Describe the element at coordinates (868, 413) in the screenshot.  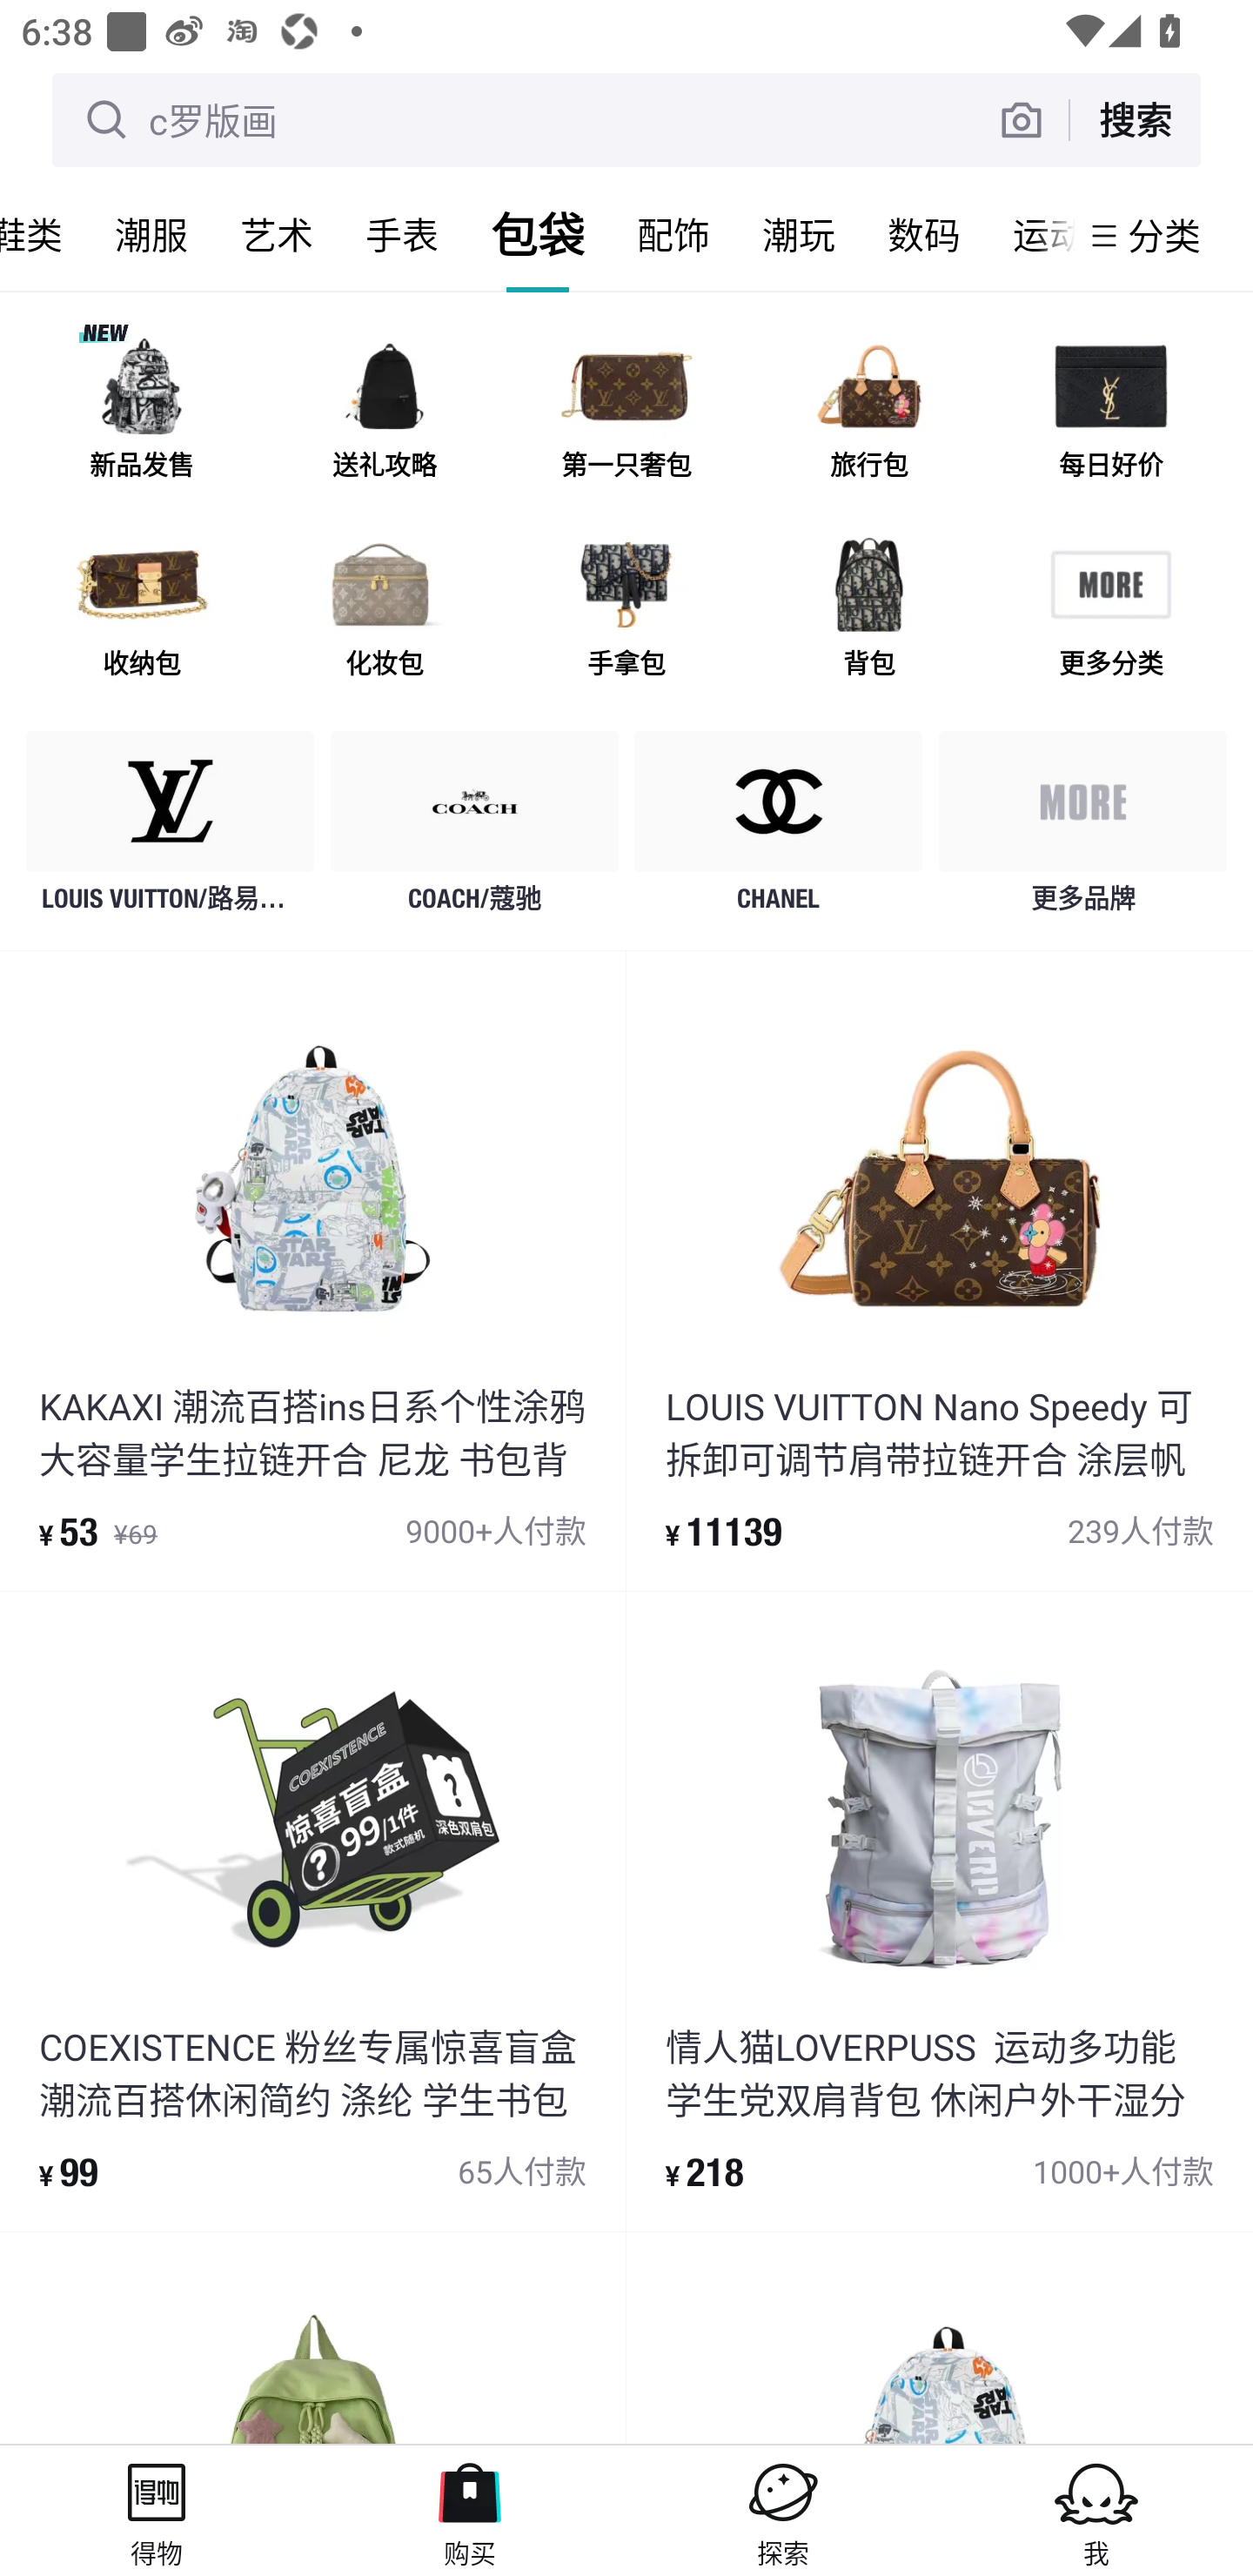
I see `旅行包` at that location.